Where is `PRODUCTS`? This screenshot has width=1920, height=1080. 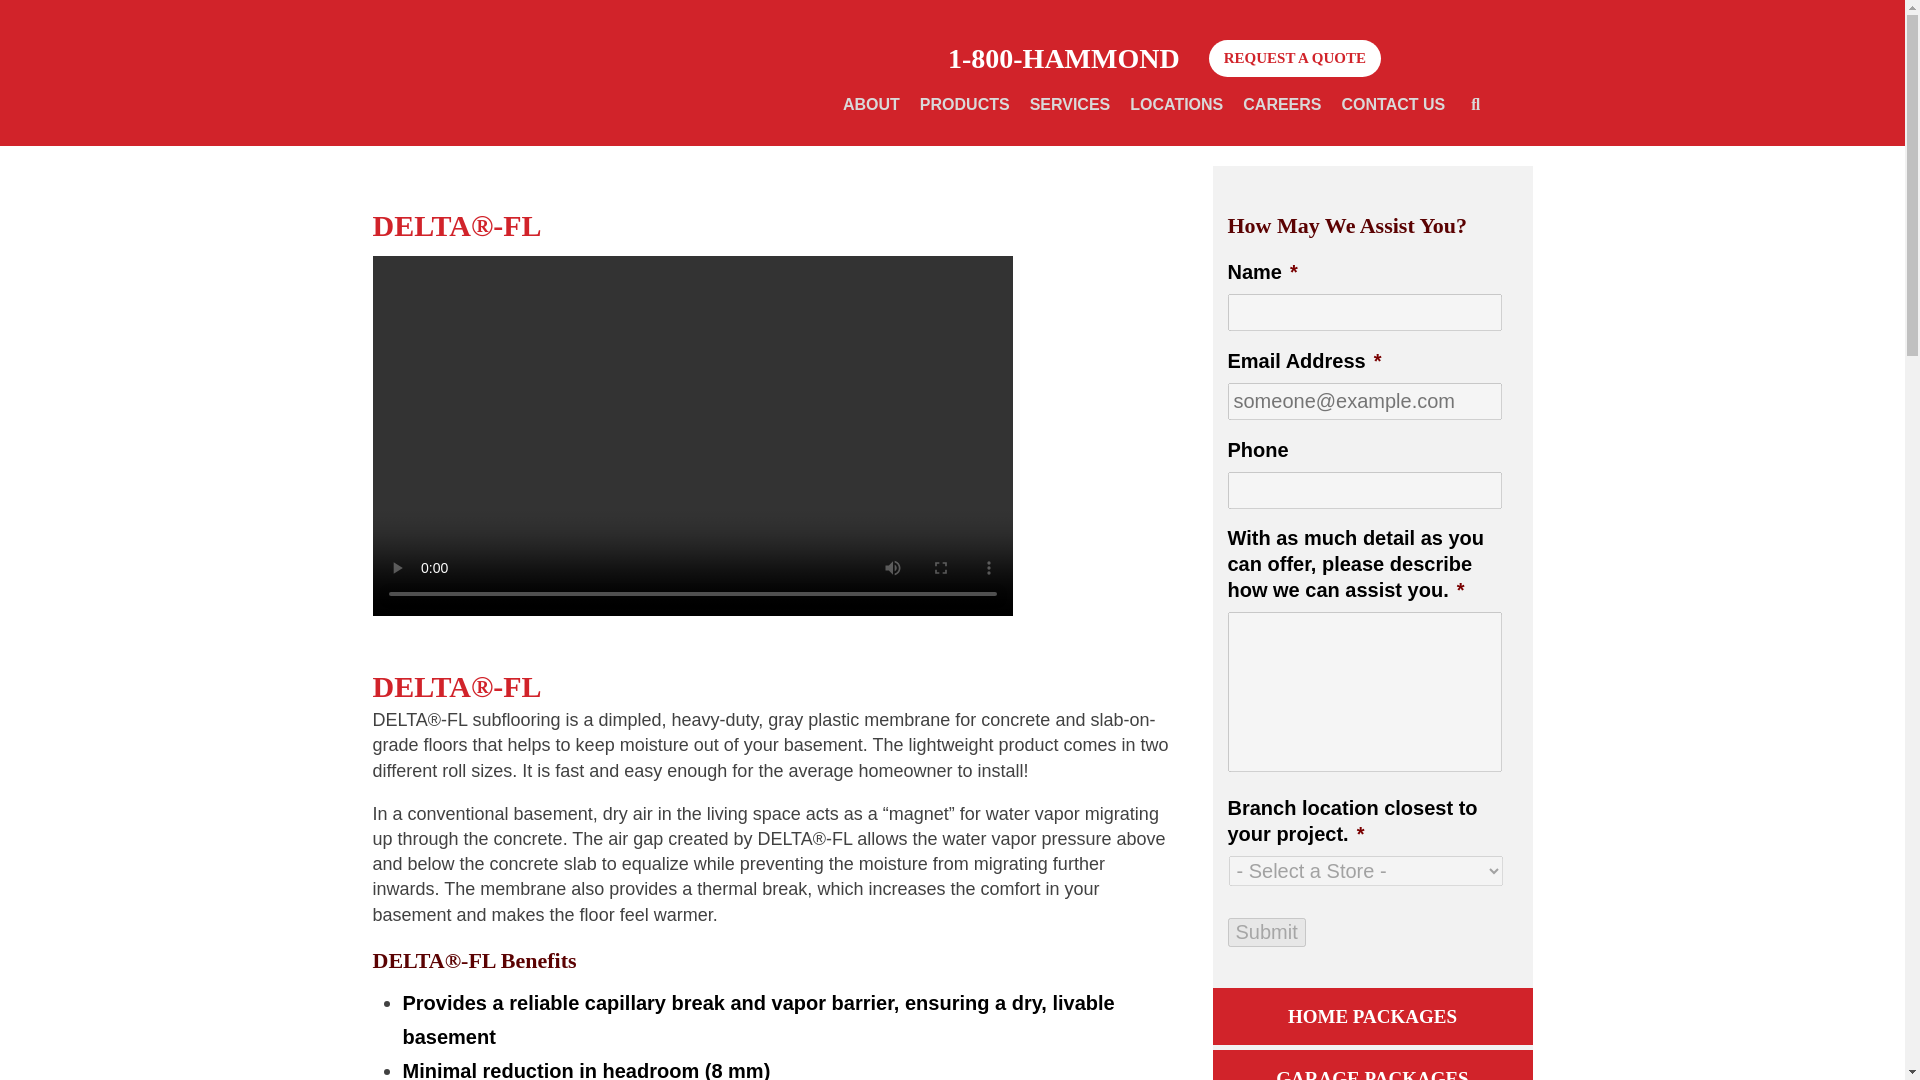
PRODUCTS is located at coordinates (1164, 106).